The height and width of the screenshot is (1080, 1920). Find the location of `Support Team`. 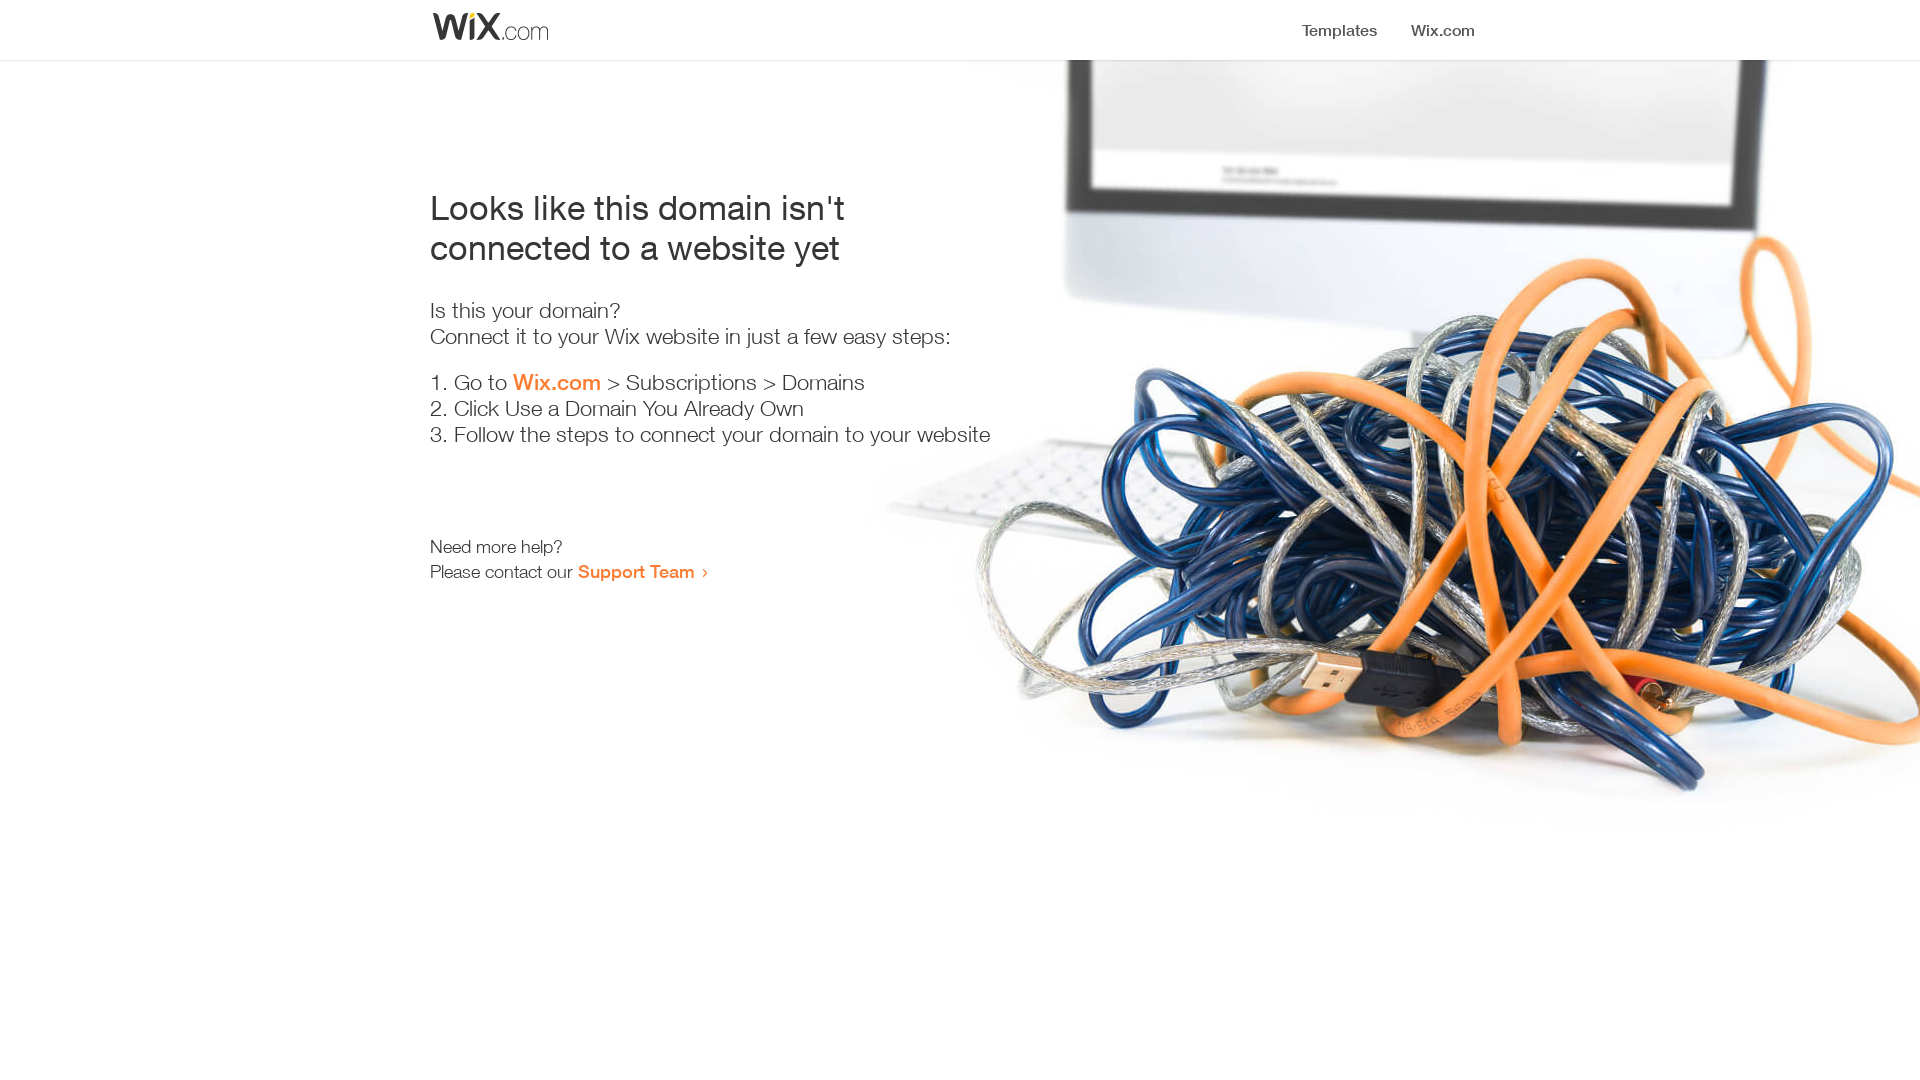

Support Team is located at coordinates (636, 571).